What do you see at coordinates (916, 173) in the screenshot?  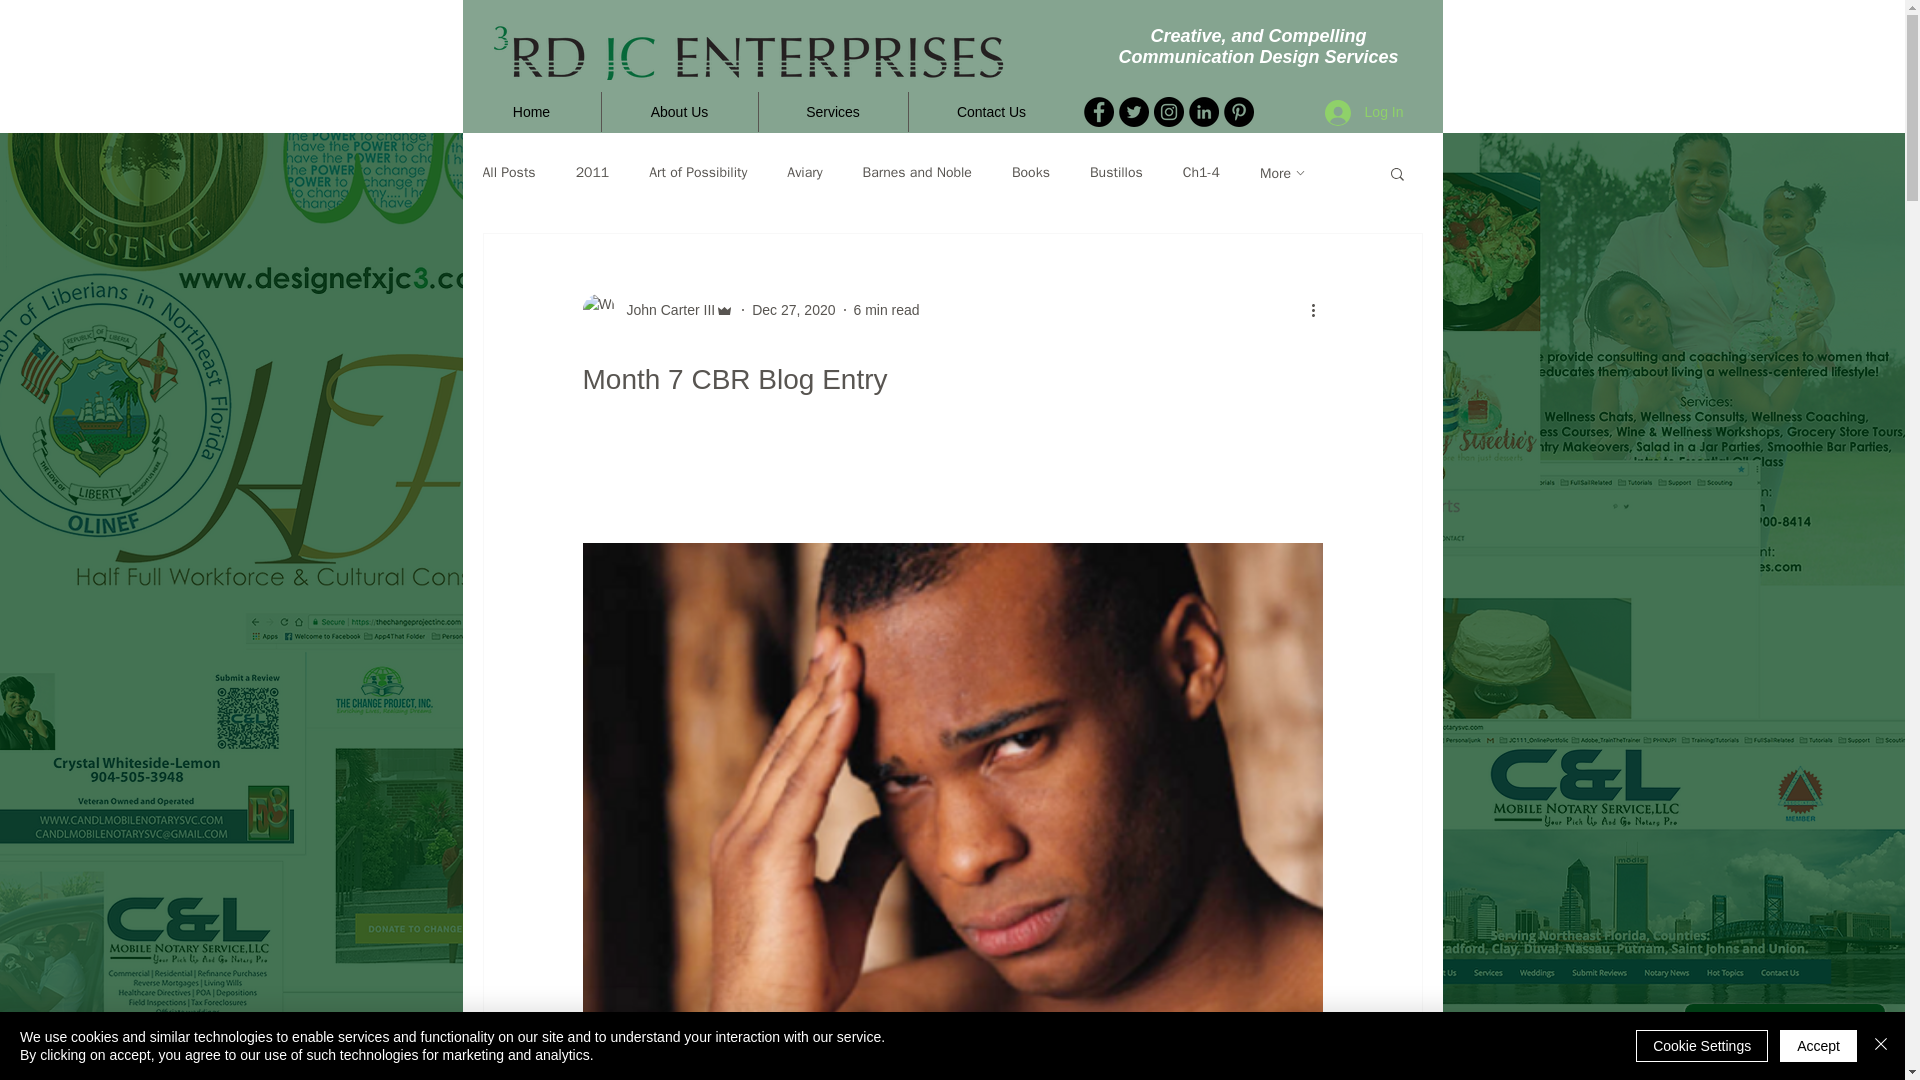 I see `Barnes and Noble` at bounding box center [916, 173].